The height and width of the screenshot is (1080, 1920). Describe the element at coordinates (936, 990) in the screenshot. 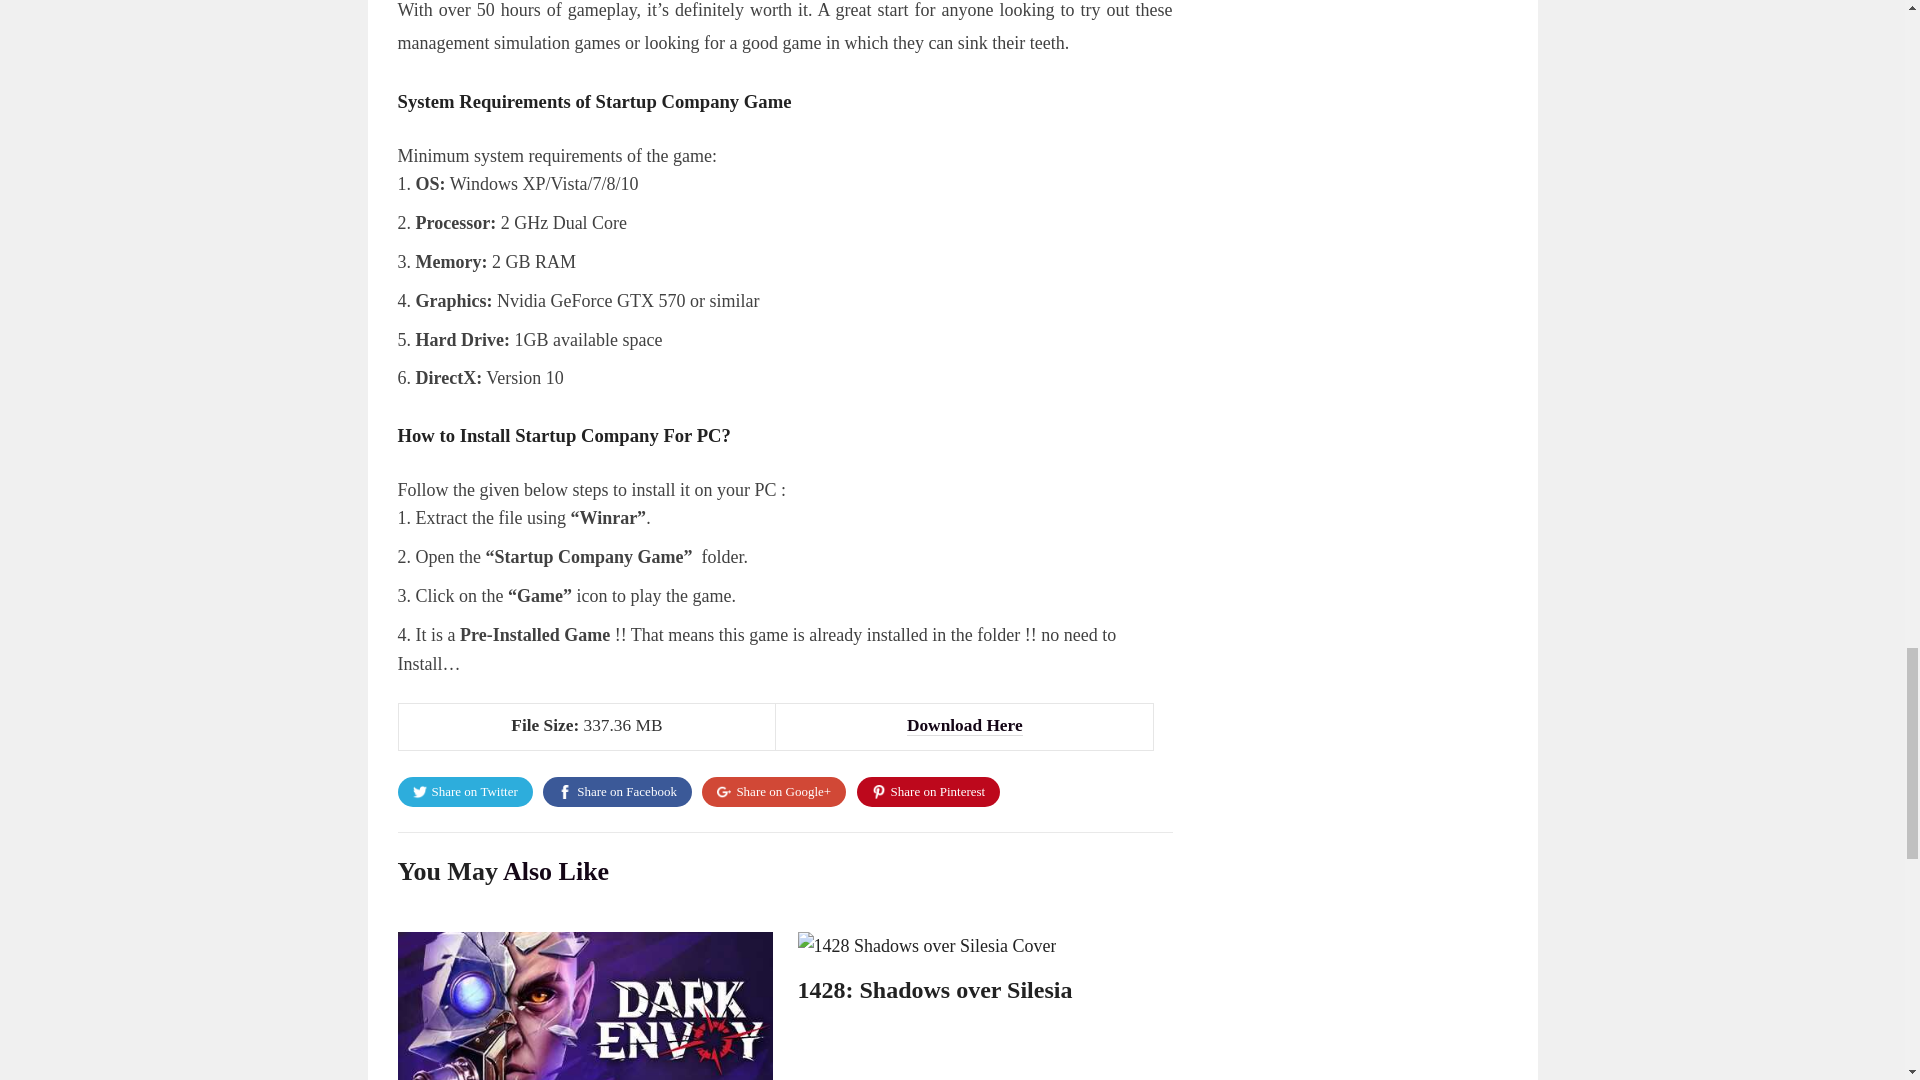

I see `1428: Shadows over Silesia` at that location.